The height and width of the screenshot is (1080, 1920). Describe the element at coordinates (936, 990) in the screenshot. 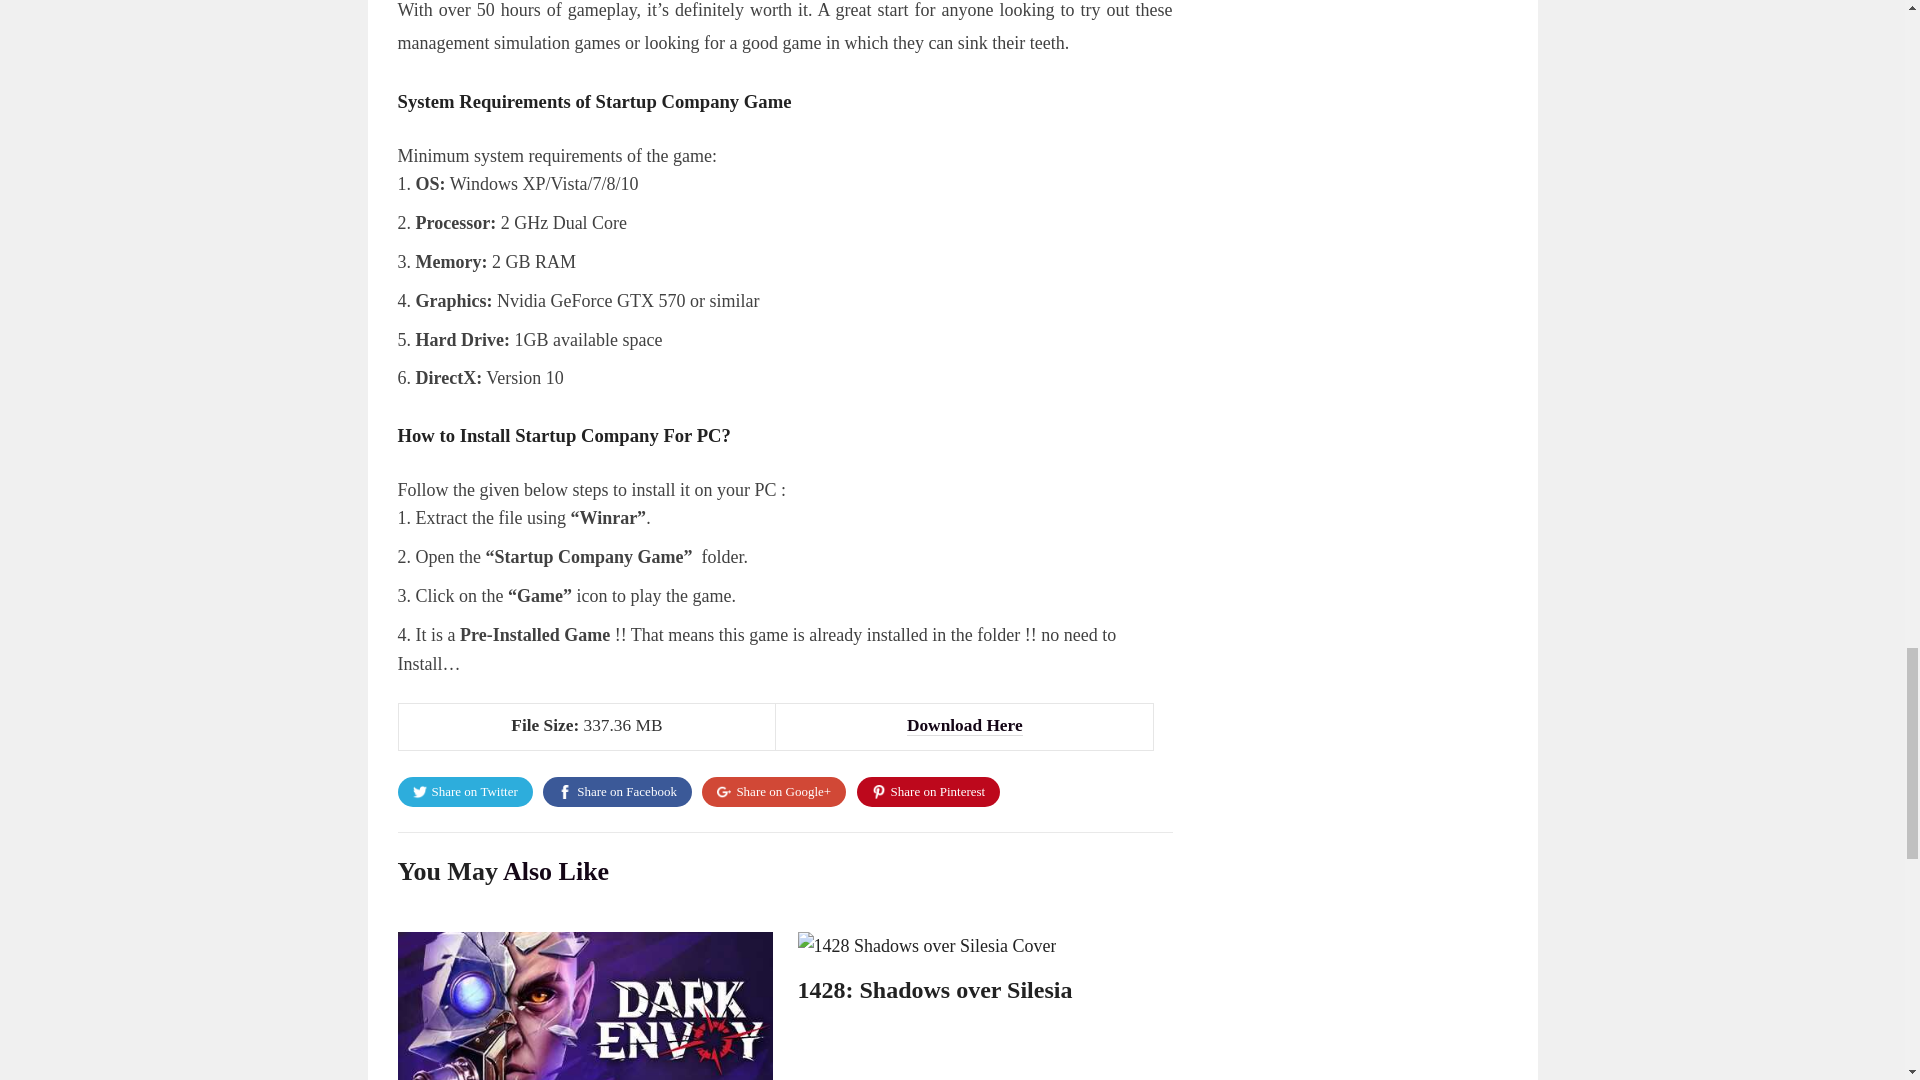

I see `1428: Shadows over Silesia` at that location.